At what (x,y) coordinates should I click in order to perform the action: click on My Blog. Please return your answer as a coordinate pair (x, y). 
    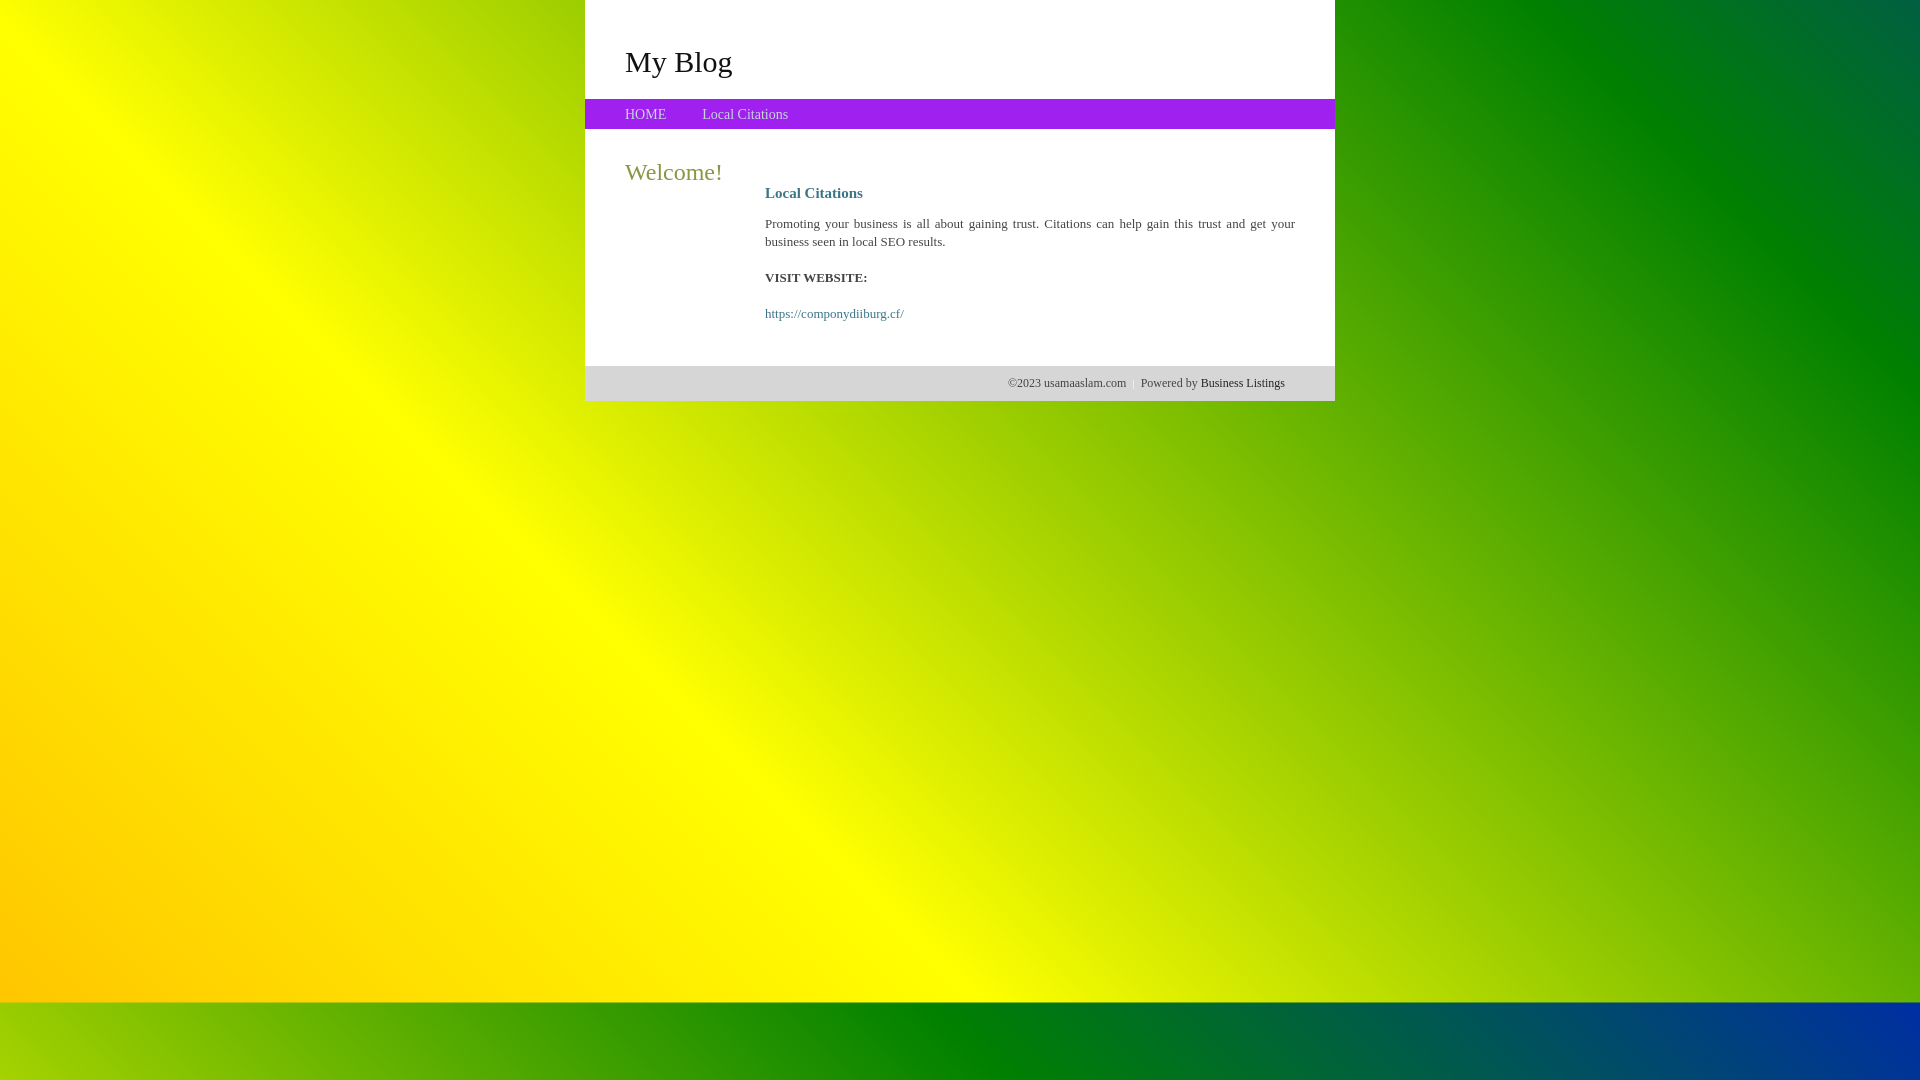
    Looking at the image, I should click on (679, 61).